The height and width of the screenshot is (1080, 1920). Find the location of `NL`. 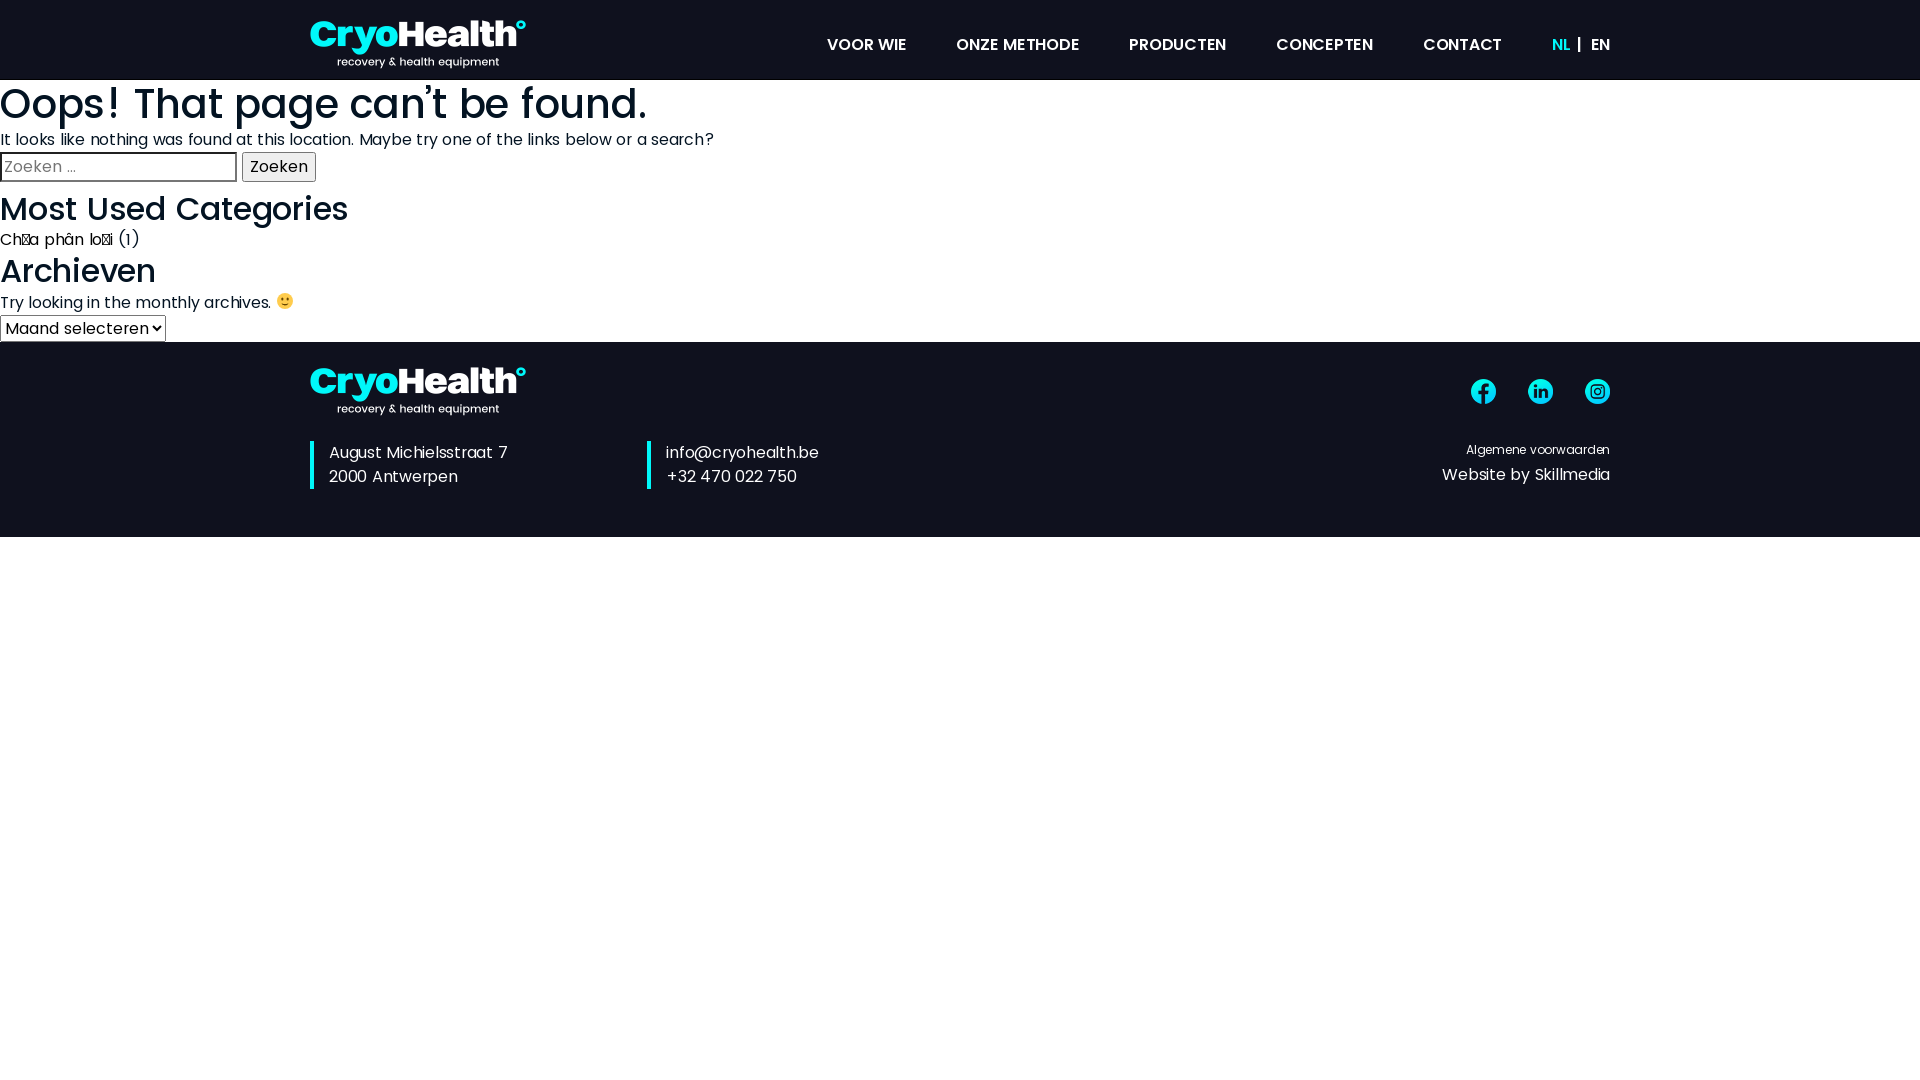

NL is located at coordinates (1562, 44).